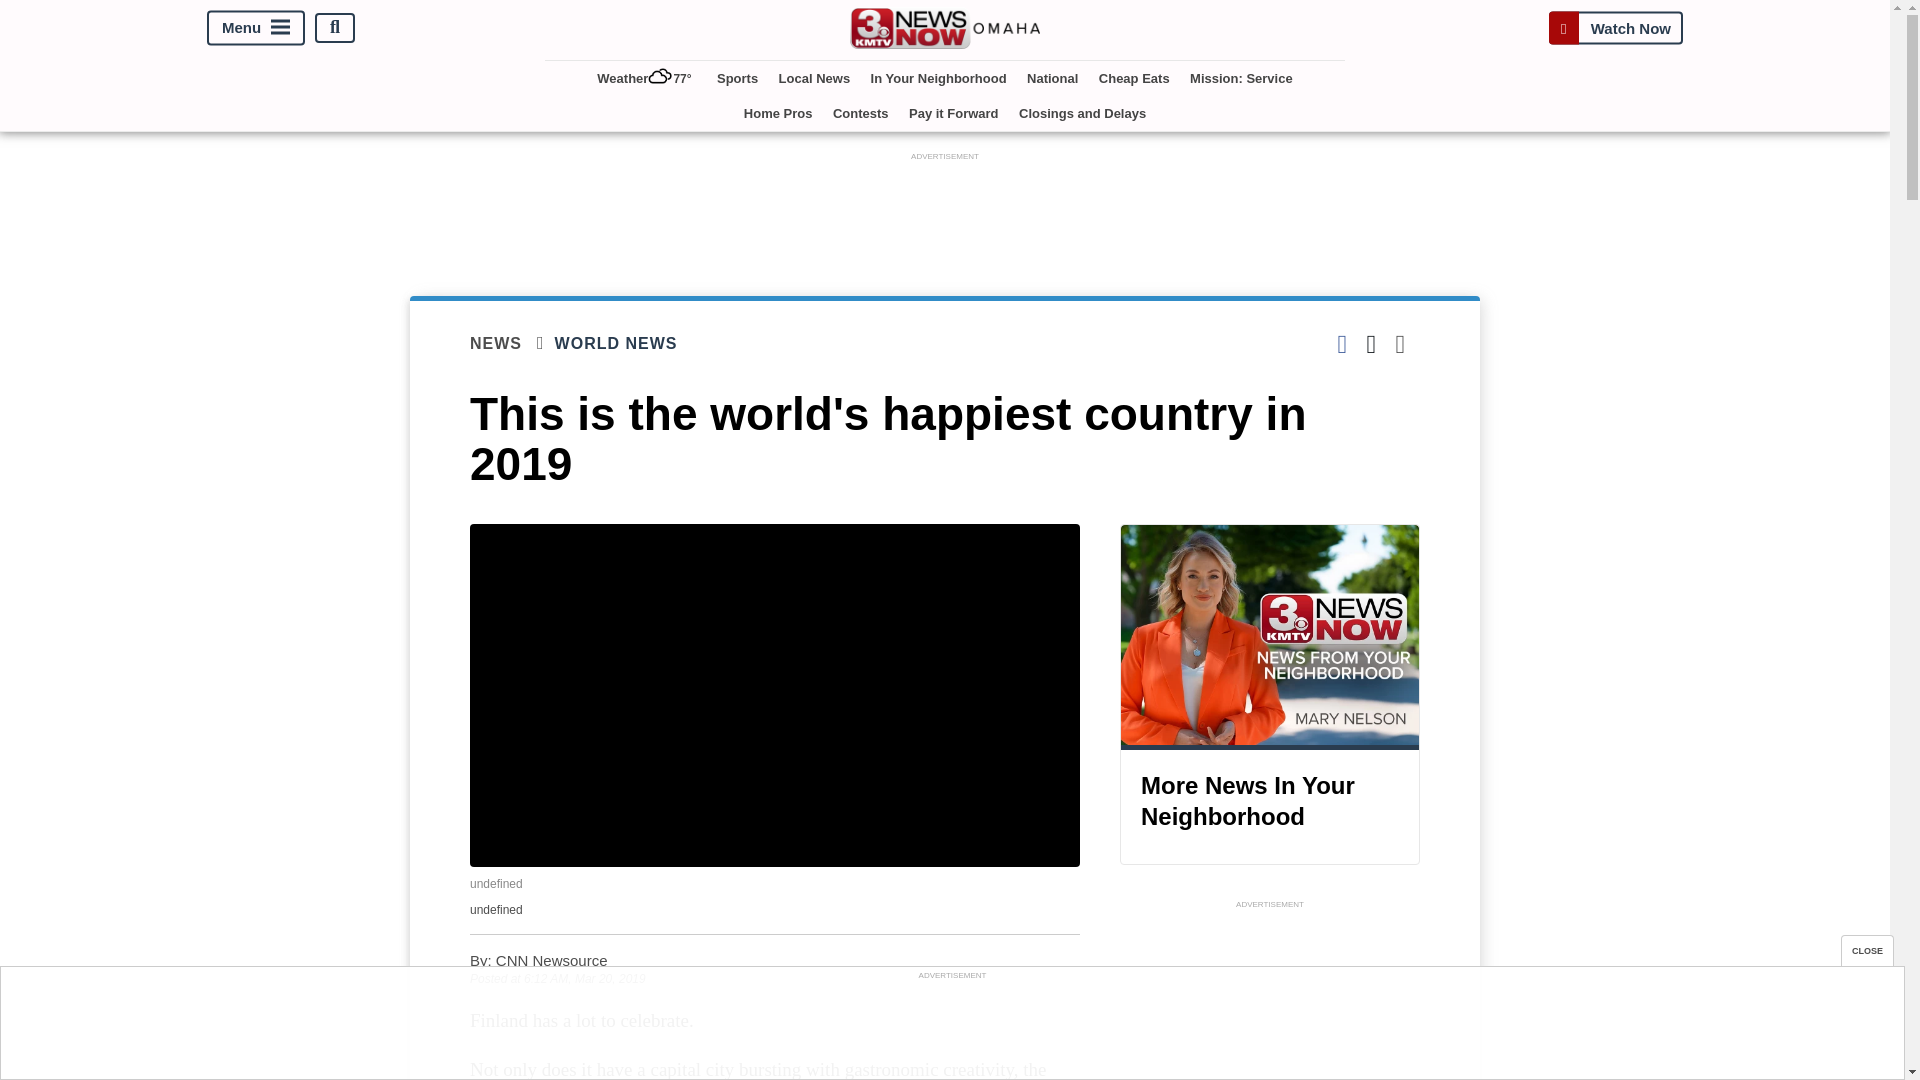 This screenshot has height=1080, width=1920. Describe the element at coordinates (256, 27) in the screenshot. I see `Menu` at that location.